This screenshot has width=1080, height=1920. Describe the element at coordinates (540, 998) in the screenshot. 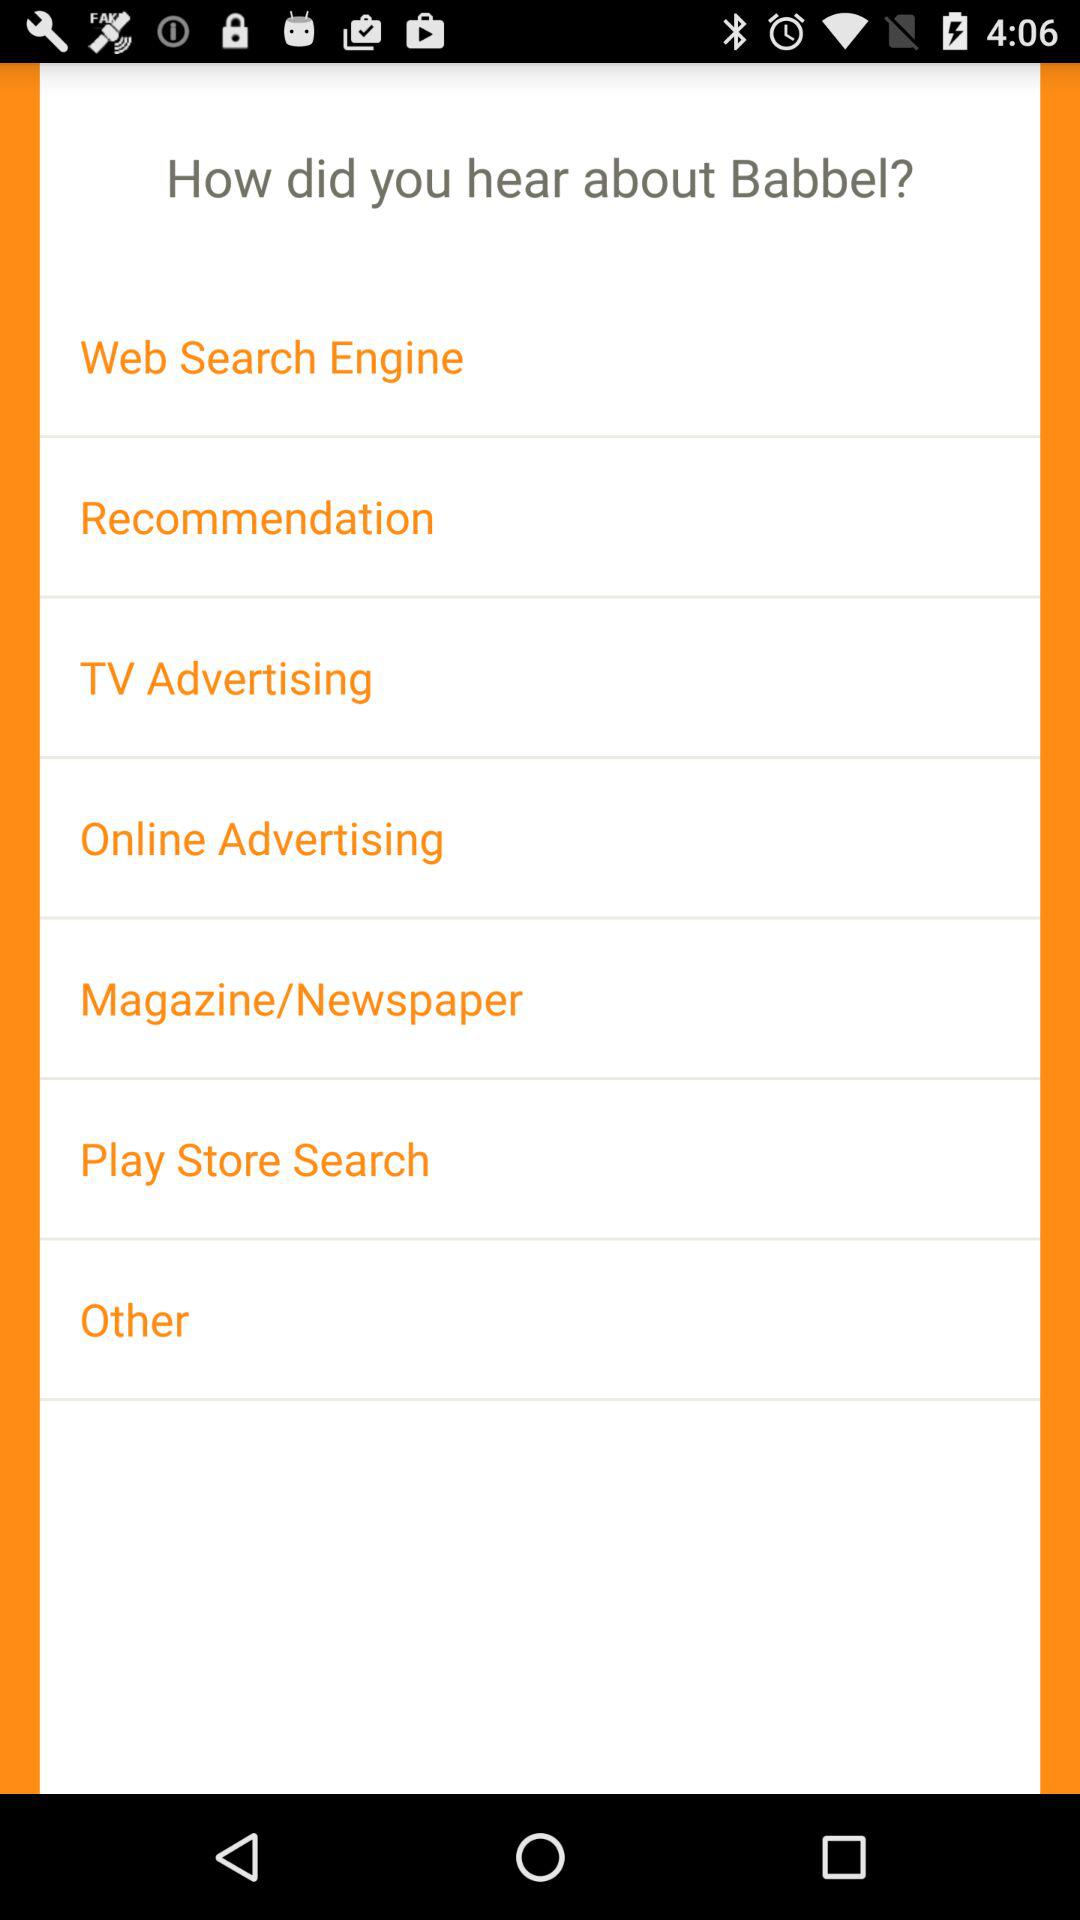

I see `press magazine/newspaper item` at that location.